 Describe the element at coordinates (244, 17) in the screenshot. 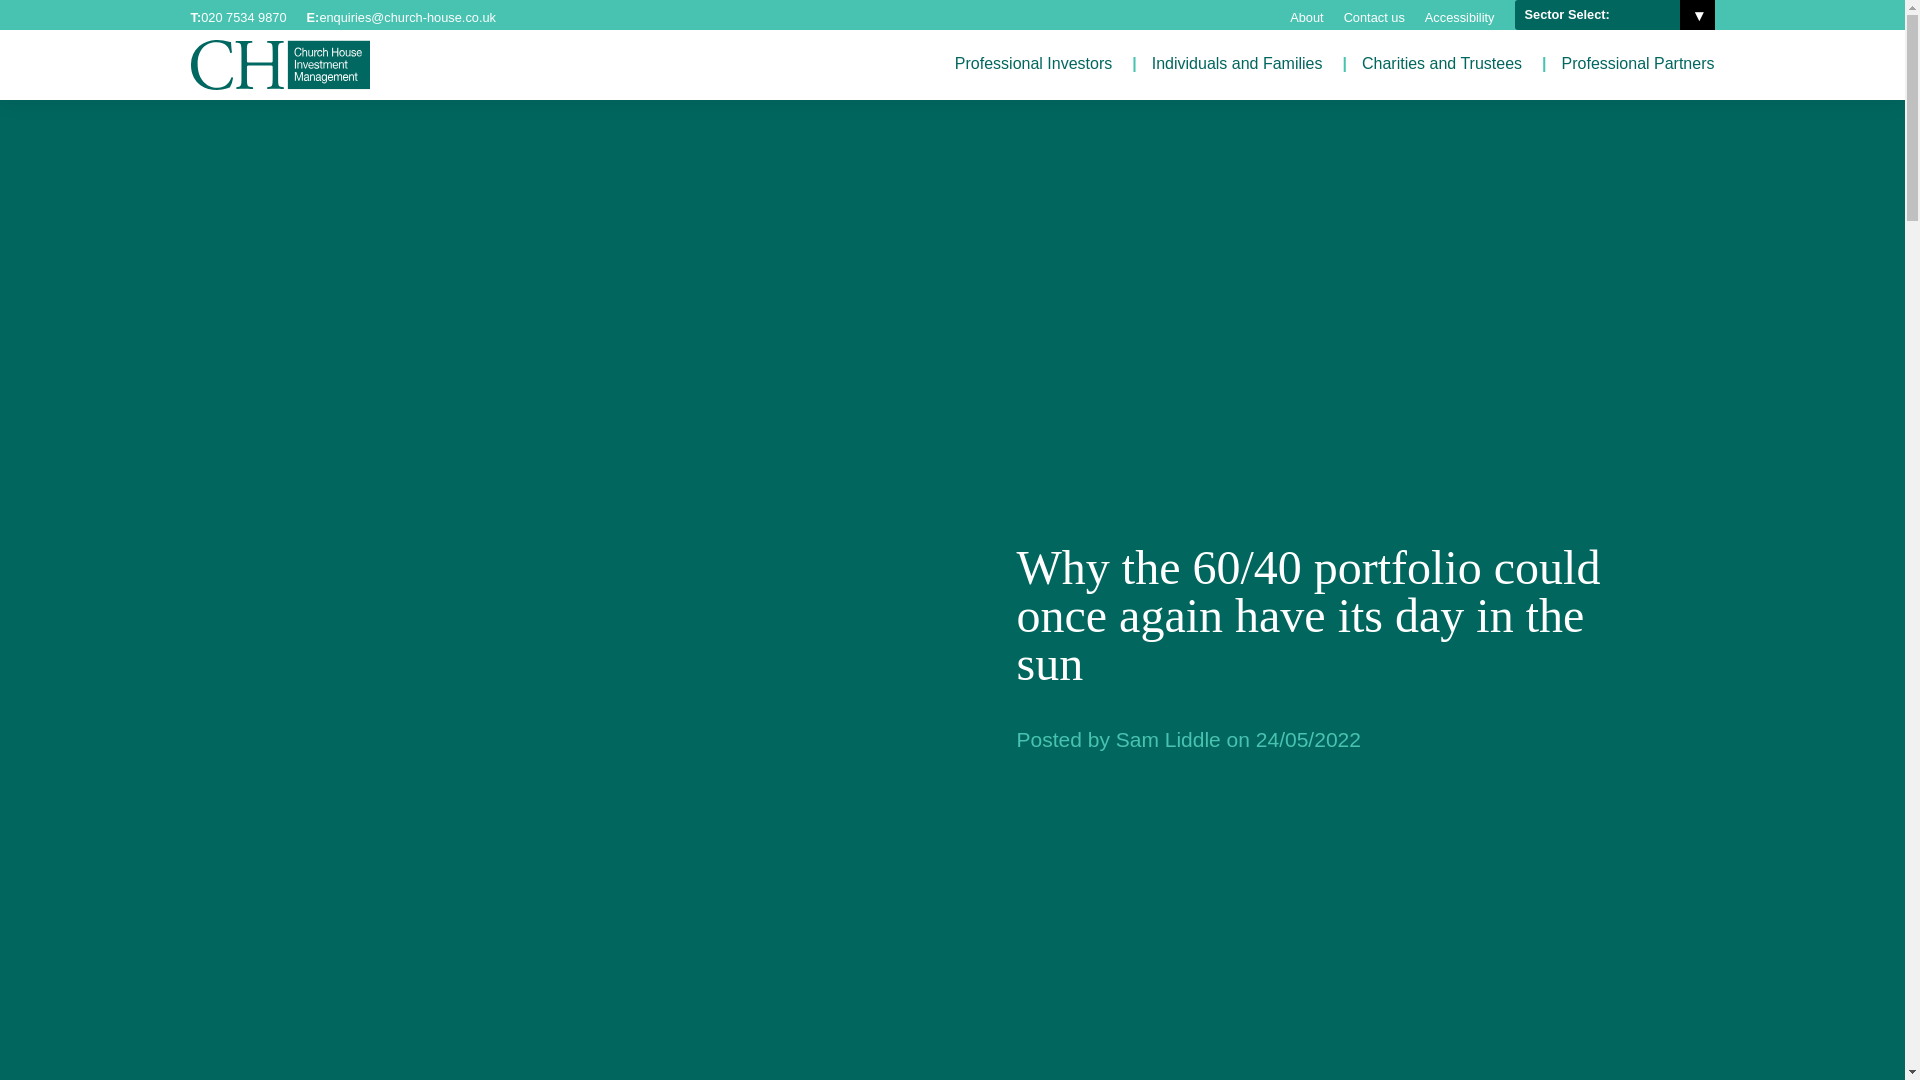

I see `020 7534 9870` at that location.